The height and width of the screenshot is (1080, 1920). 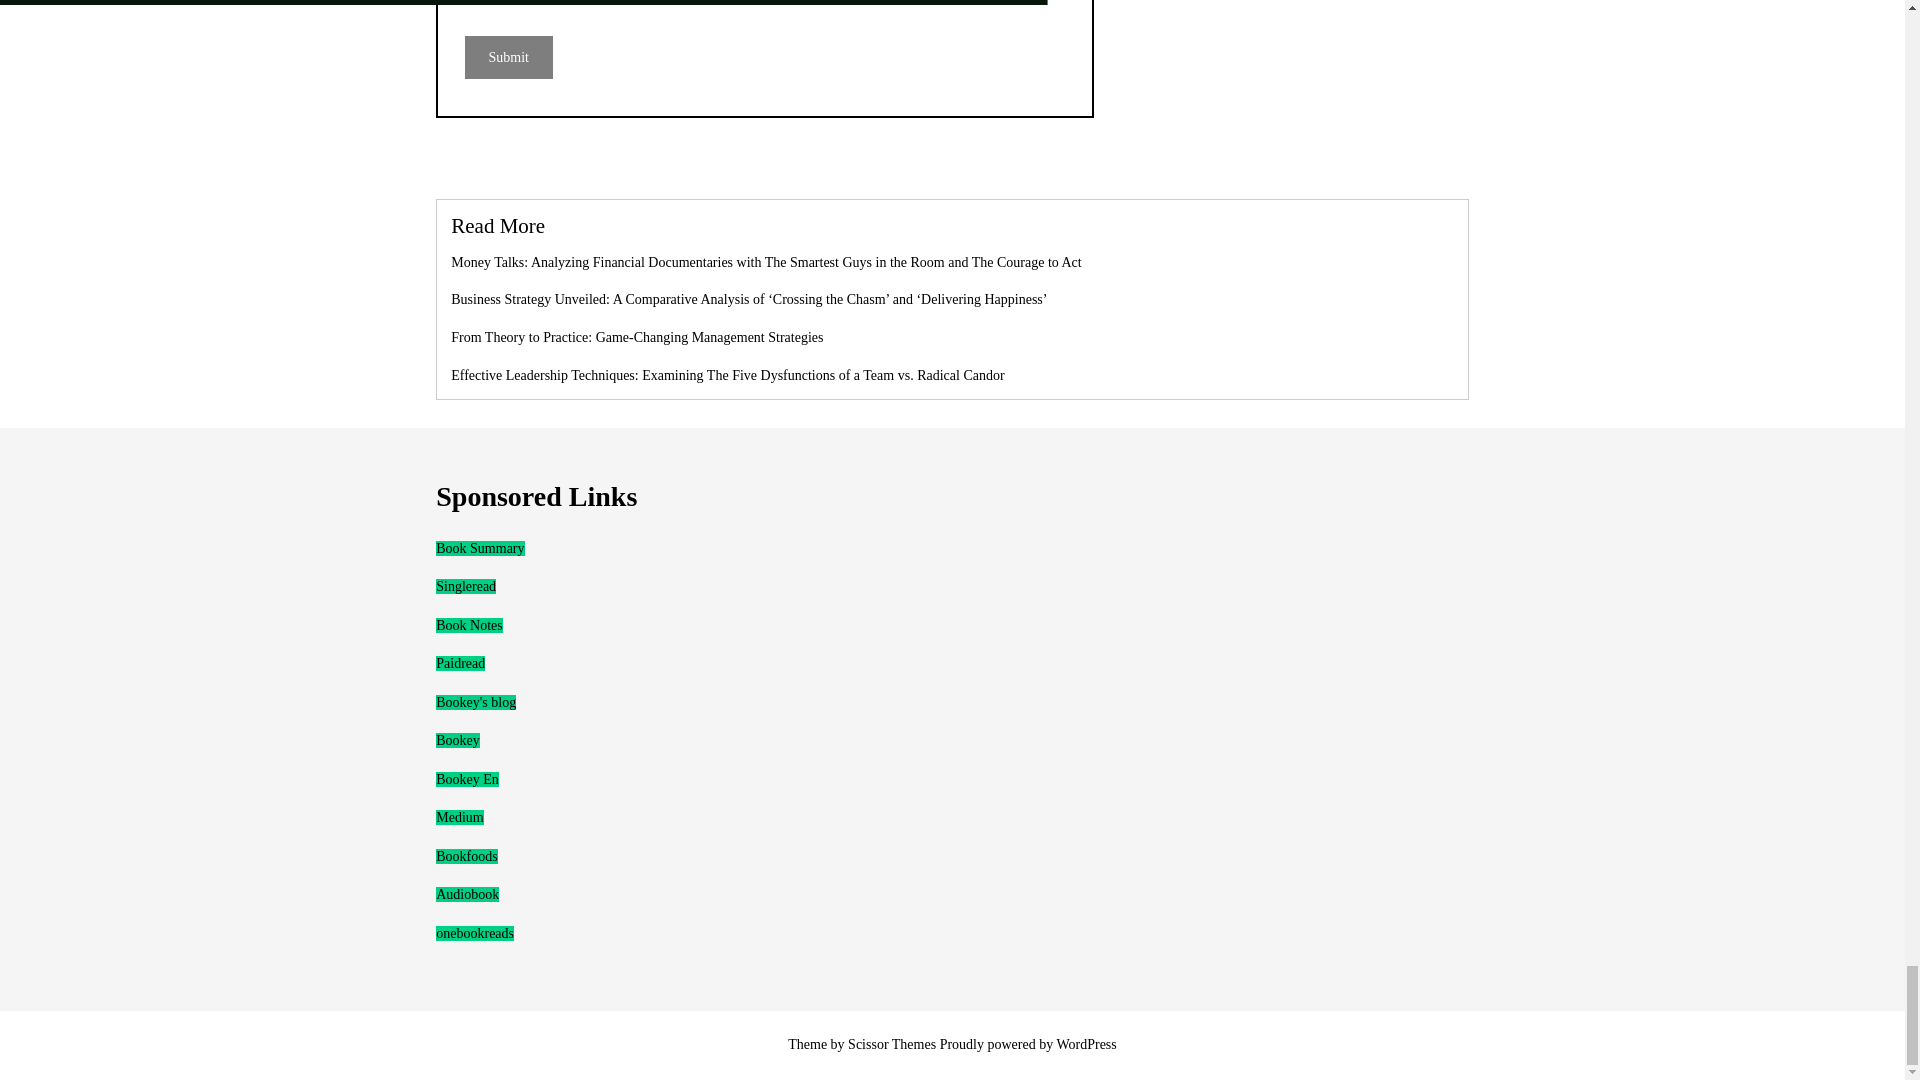 What do you see at coordinates (508, 56) in the screenshot?
I see `Submit` at bounding box center [508, 56].